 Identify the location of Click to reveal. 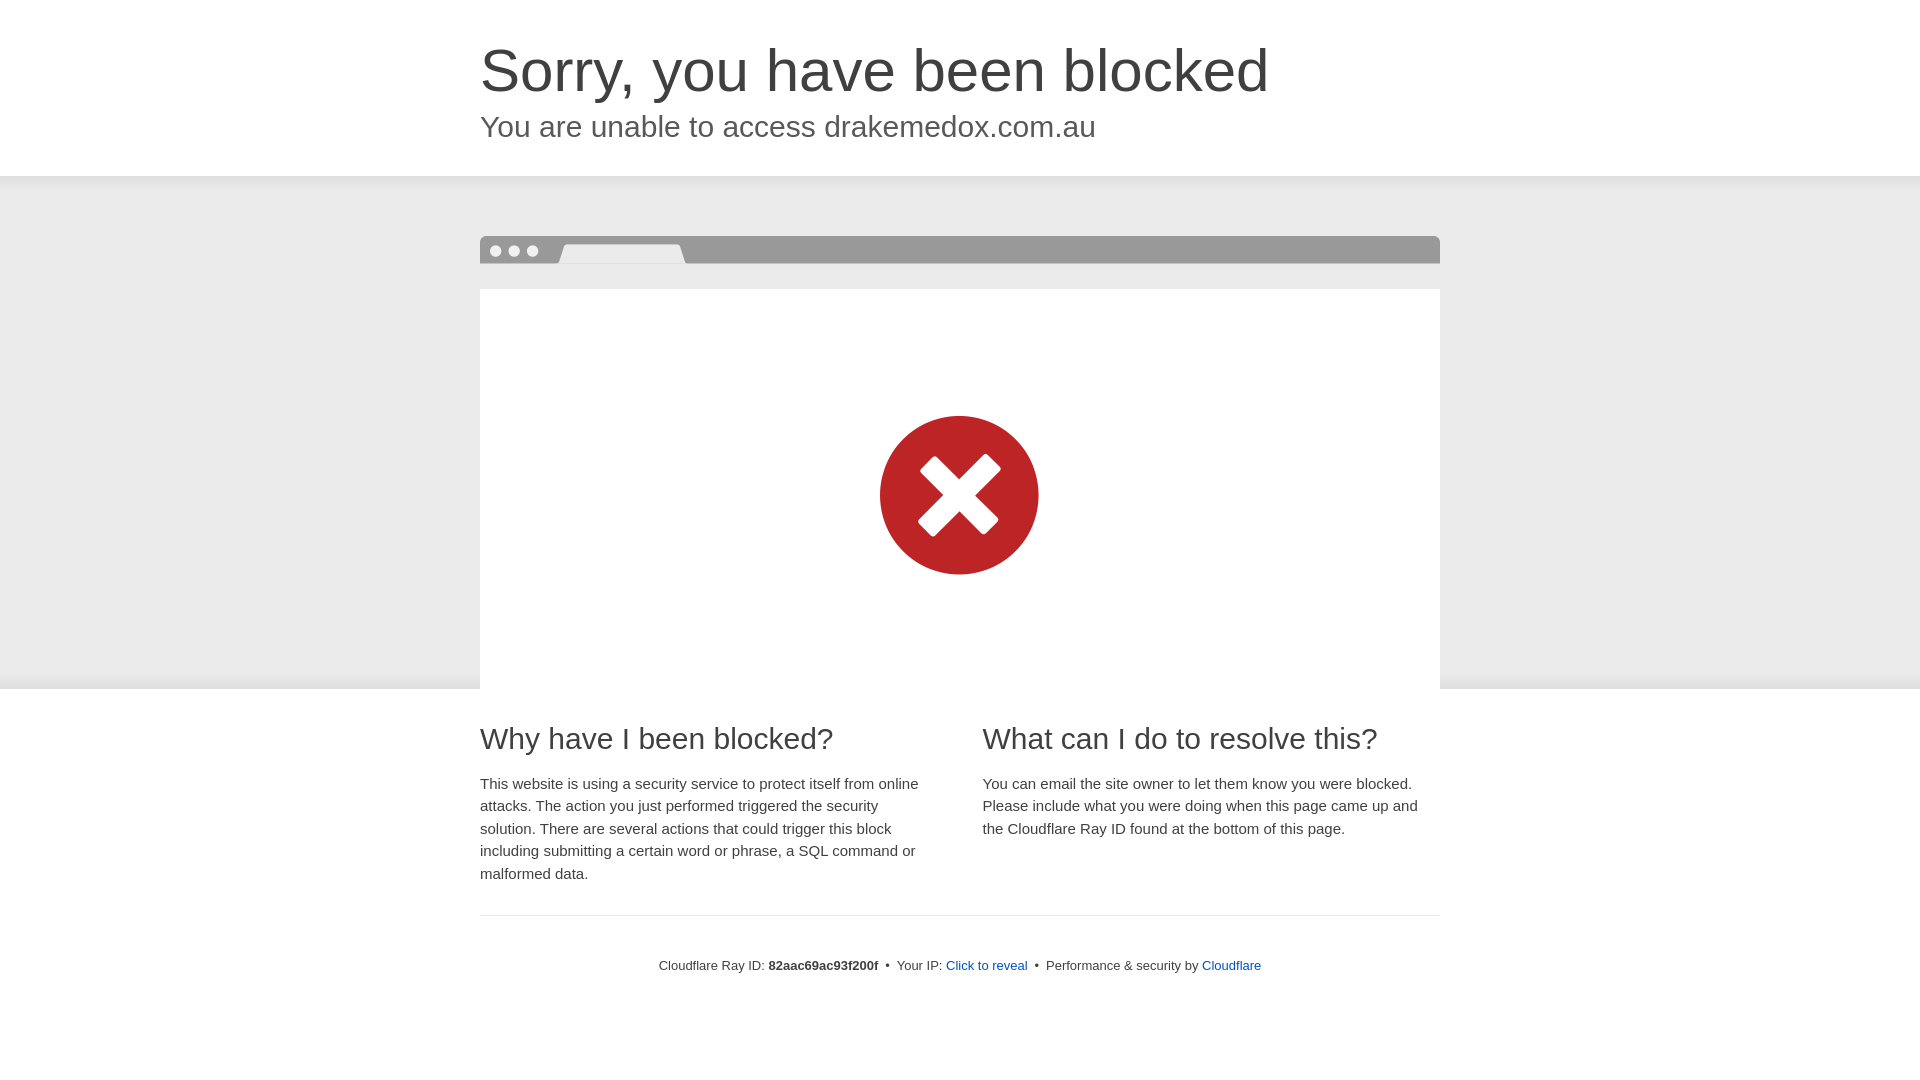
(987, 966).